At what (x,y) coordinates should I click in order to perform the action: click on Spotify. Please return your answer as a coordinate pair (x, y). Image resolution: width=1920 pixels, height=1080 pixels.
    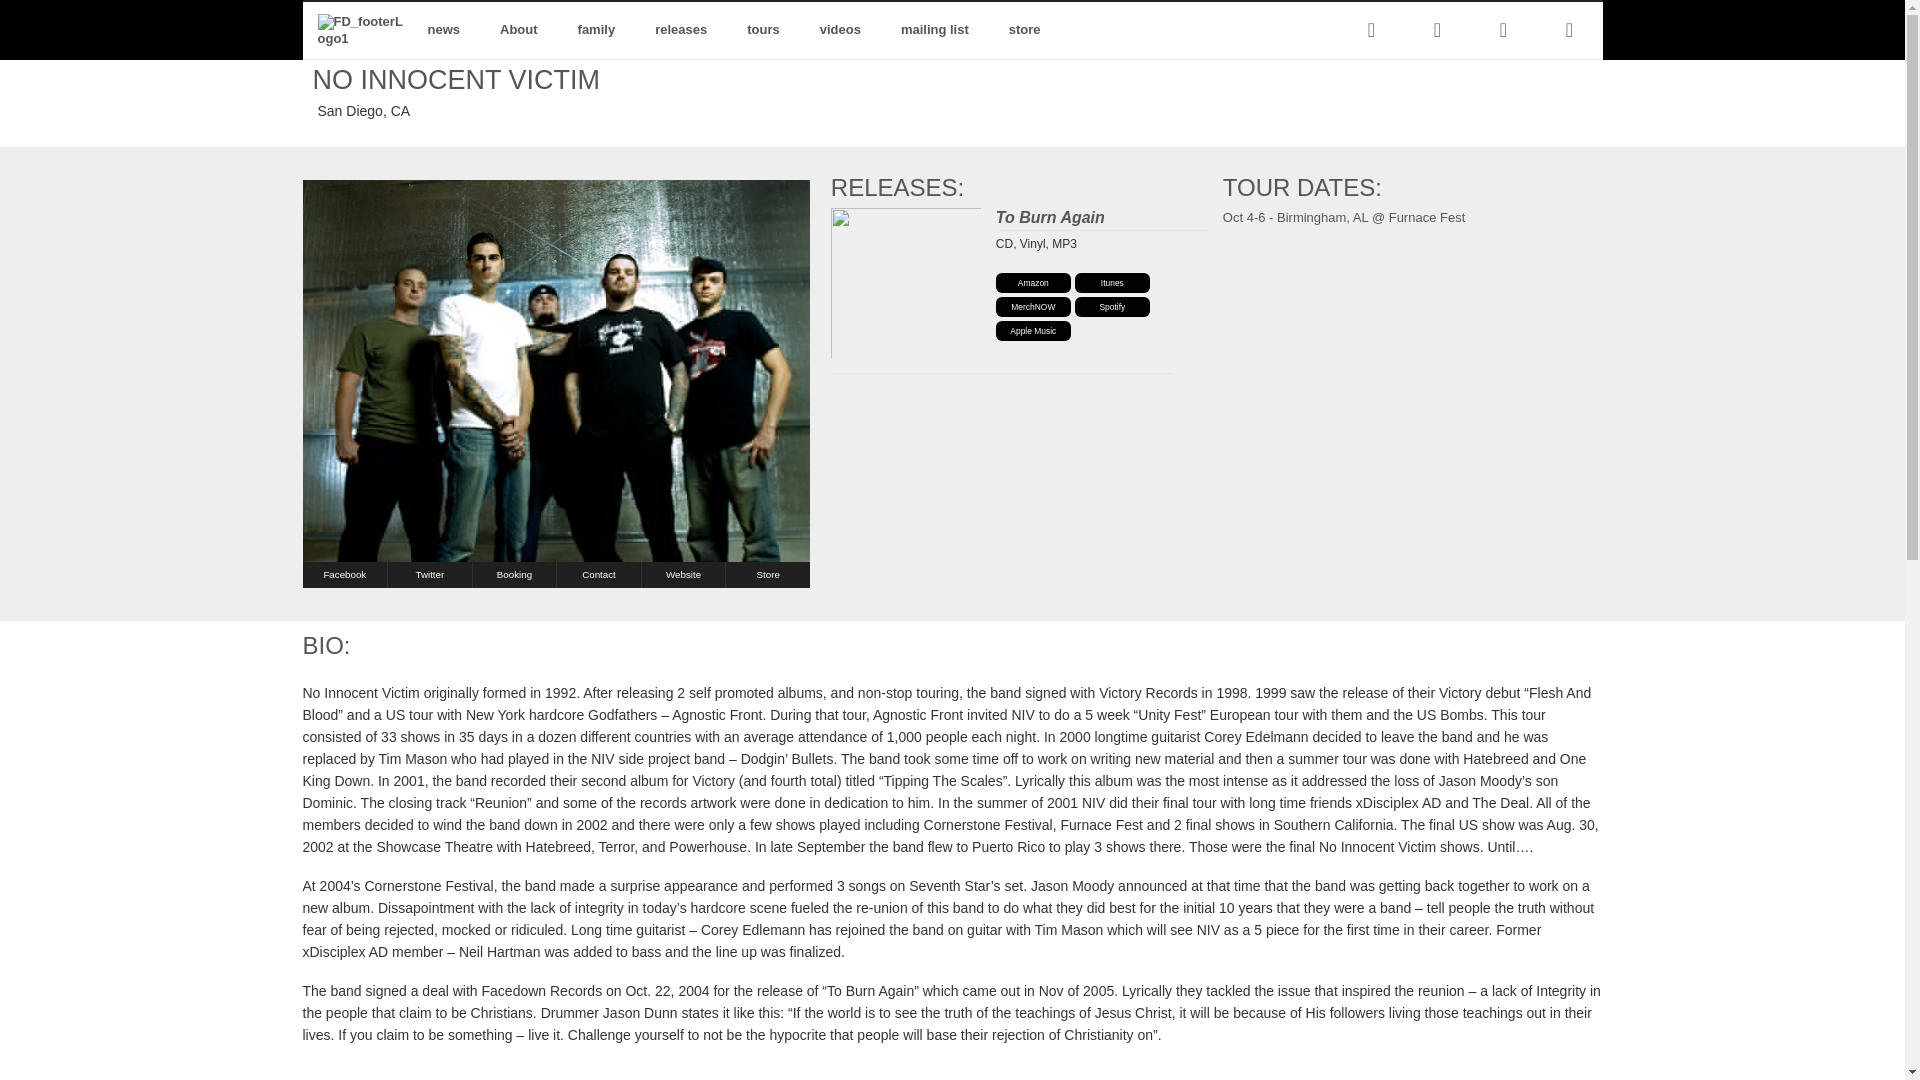
    Looking at the image, I should click on (1112, 307).